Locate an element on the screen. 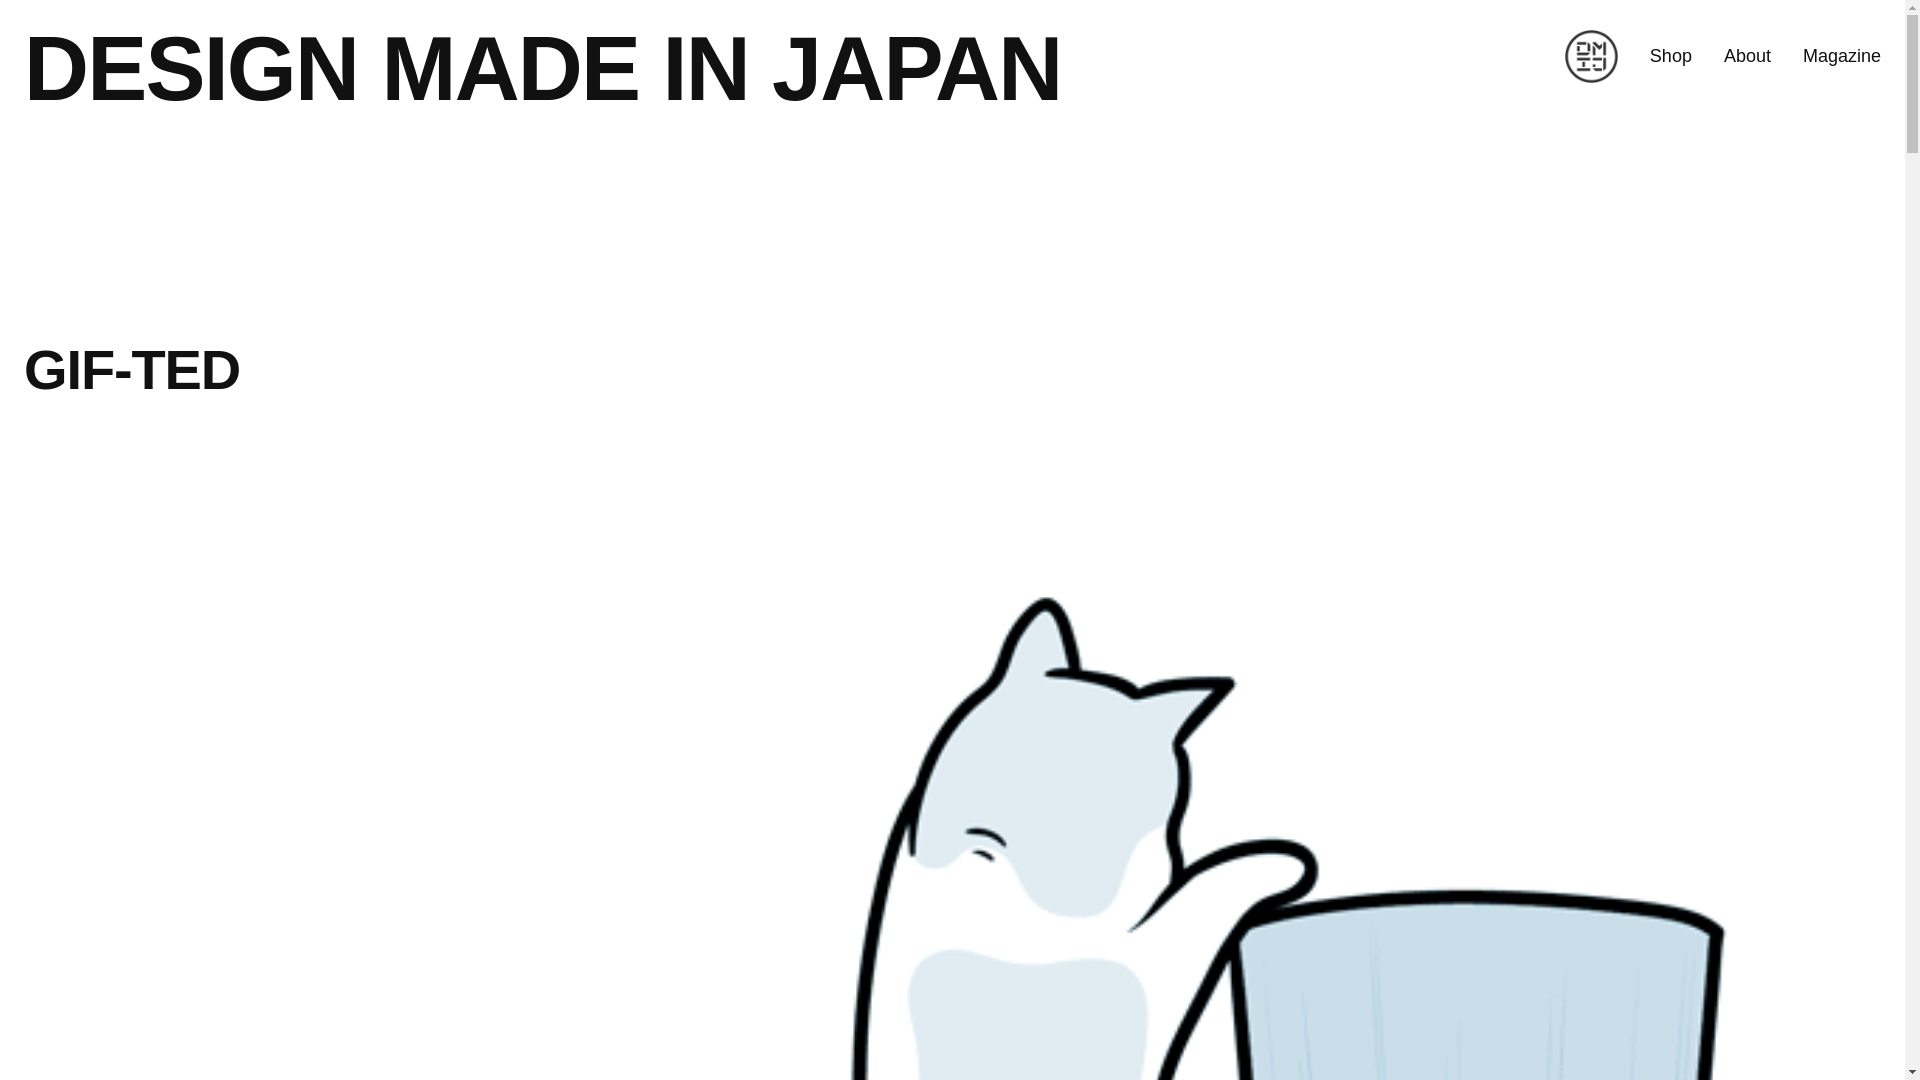 This screenshot has width=1920, height=1080. About is located at coordinates (1747, 56).